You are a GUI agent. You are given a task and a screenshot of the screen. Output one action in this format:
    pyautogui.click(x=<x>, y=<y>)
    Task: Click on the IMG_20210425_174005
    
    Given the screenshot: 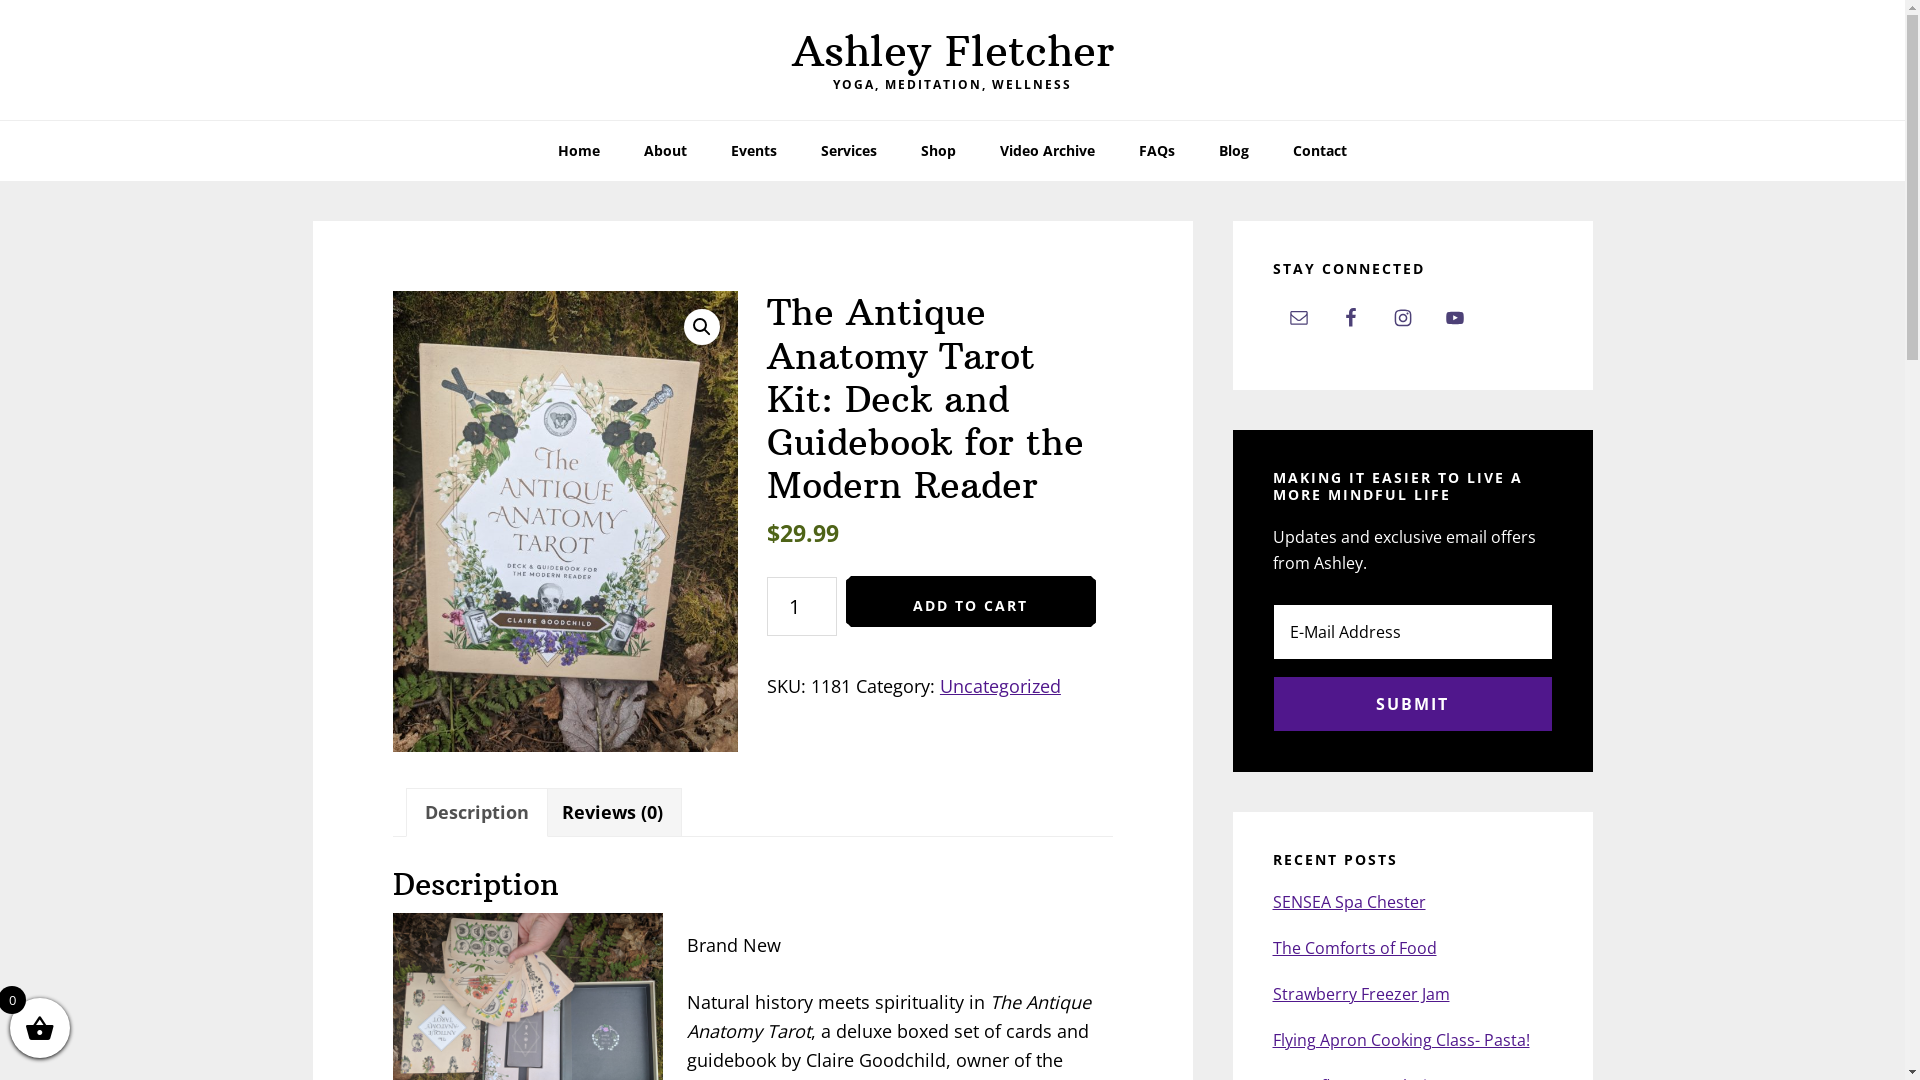 What is the action you would take?
    pyautogui.click(x=565, y=522)
    